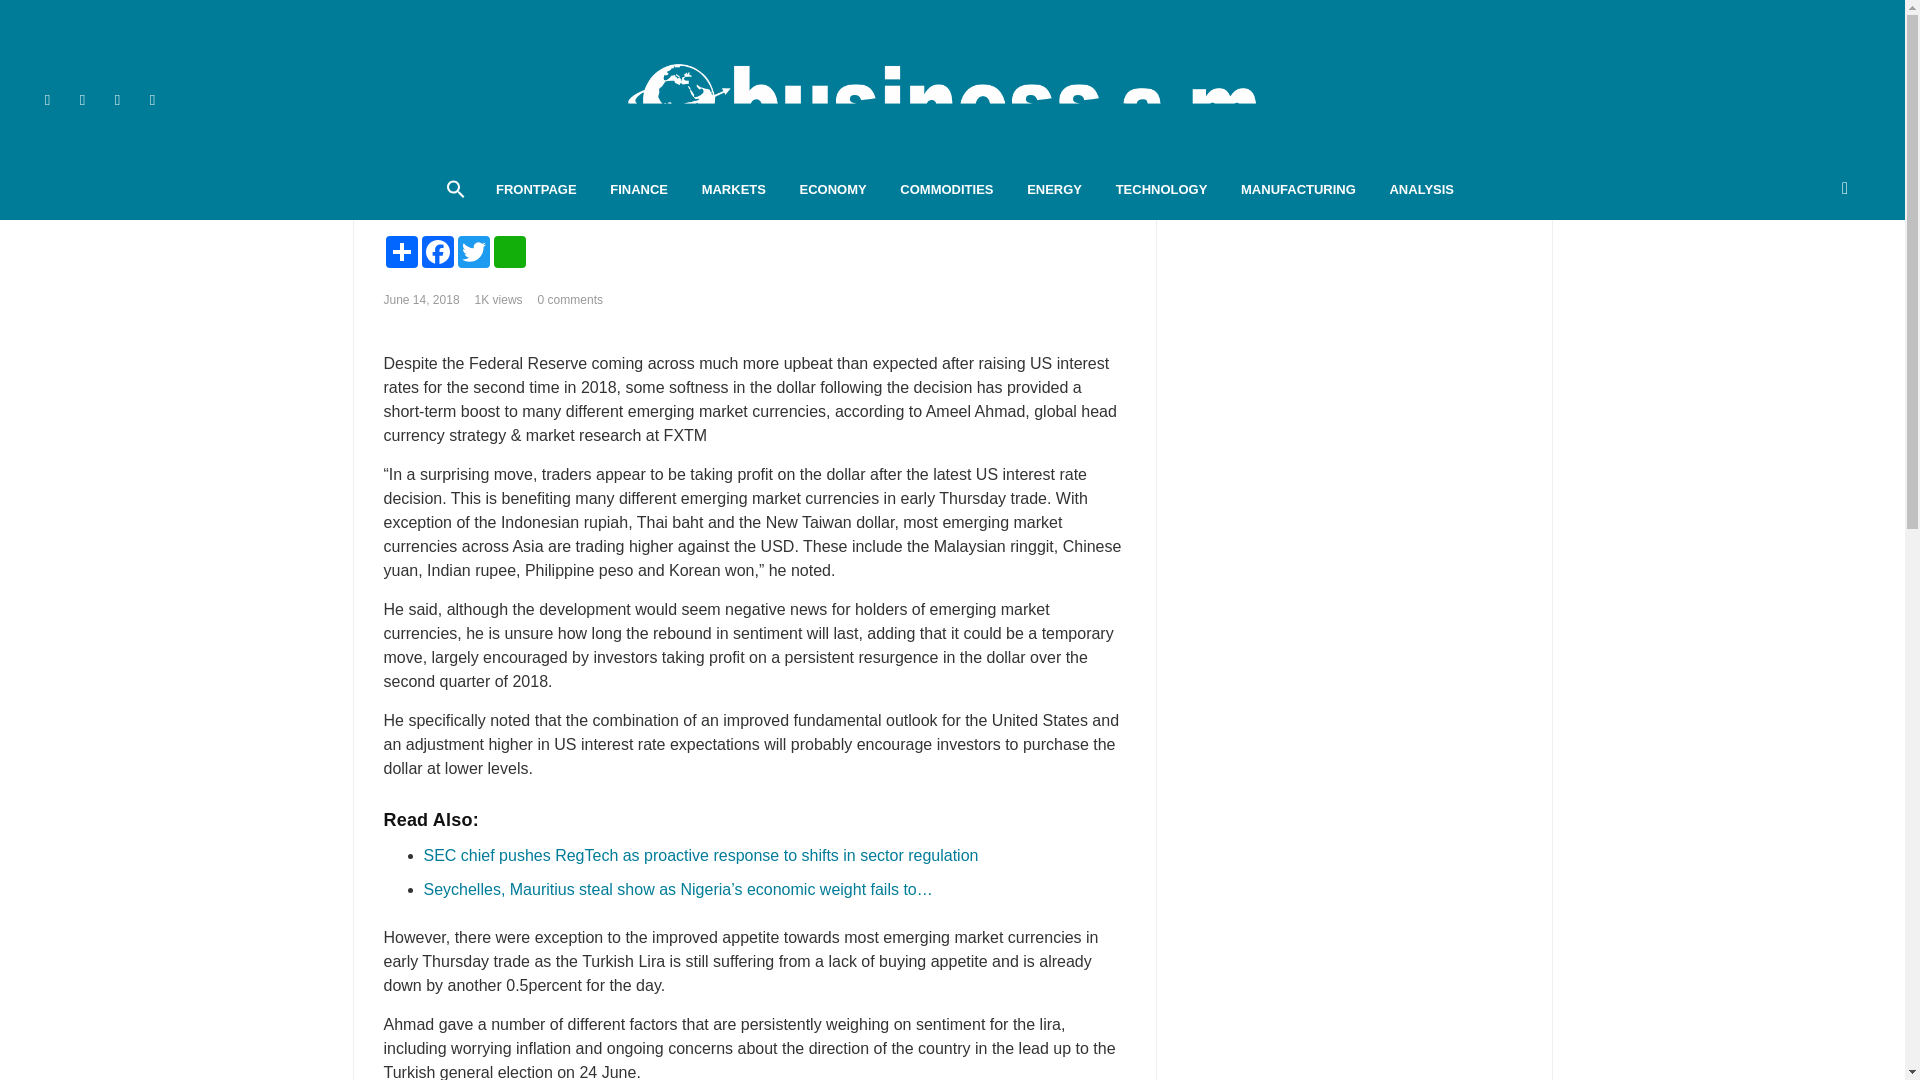  I want to click on Instagram, so click(188, 99).